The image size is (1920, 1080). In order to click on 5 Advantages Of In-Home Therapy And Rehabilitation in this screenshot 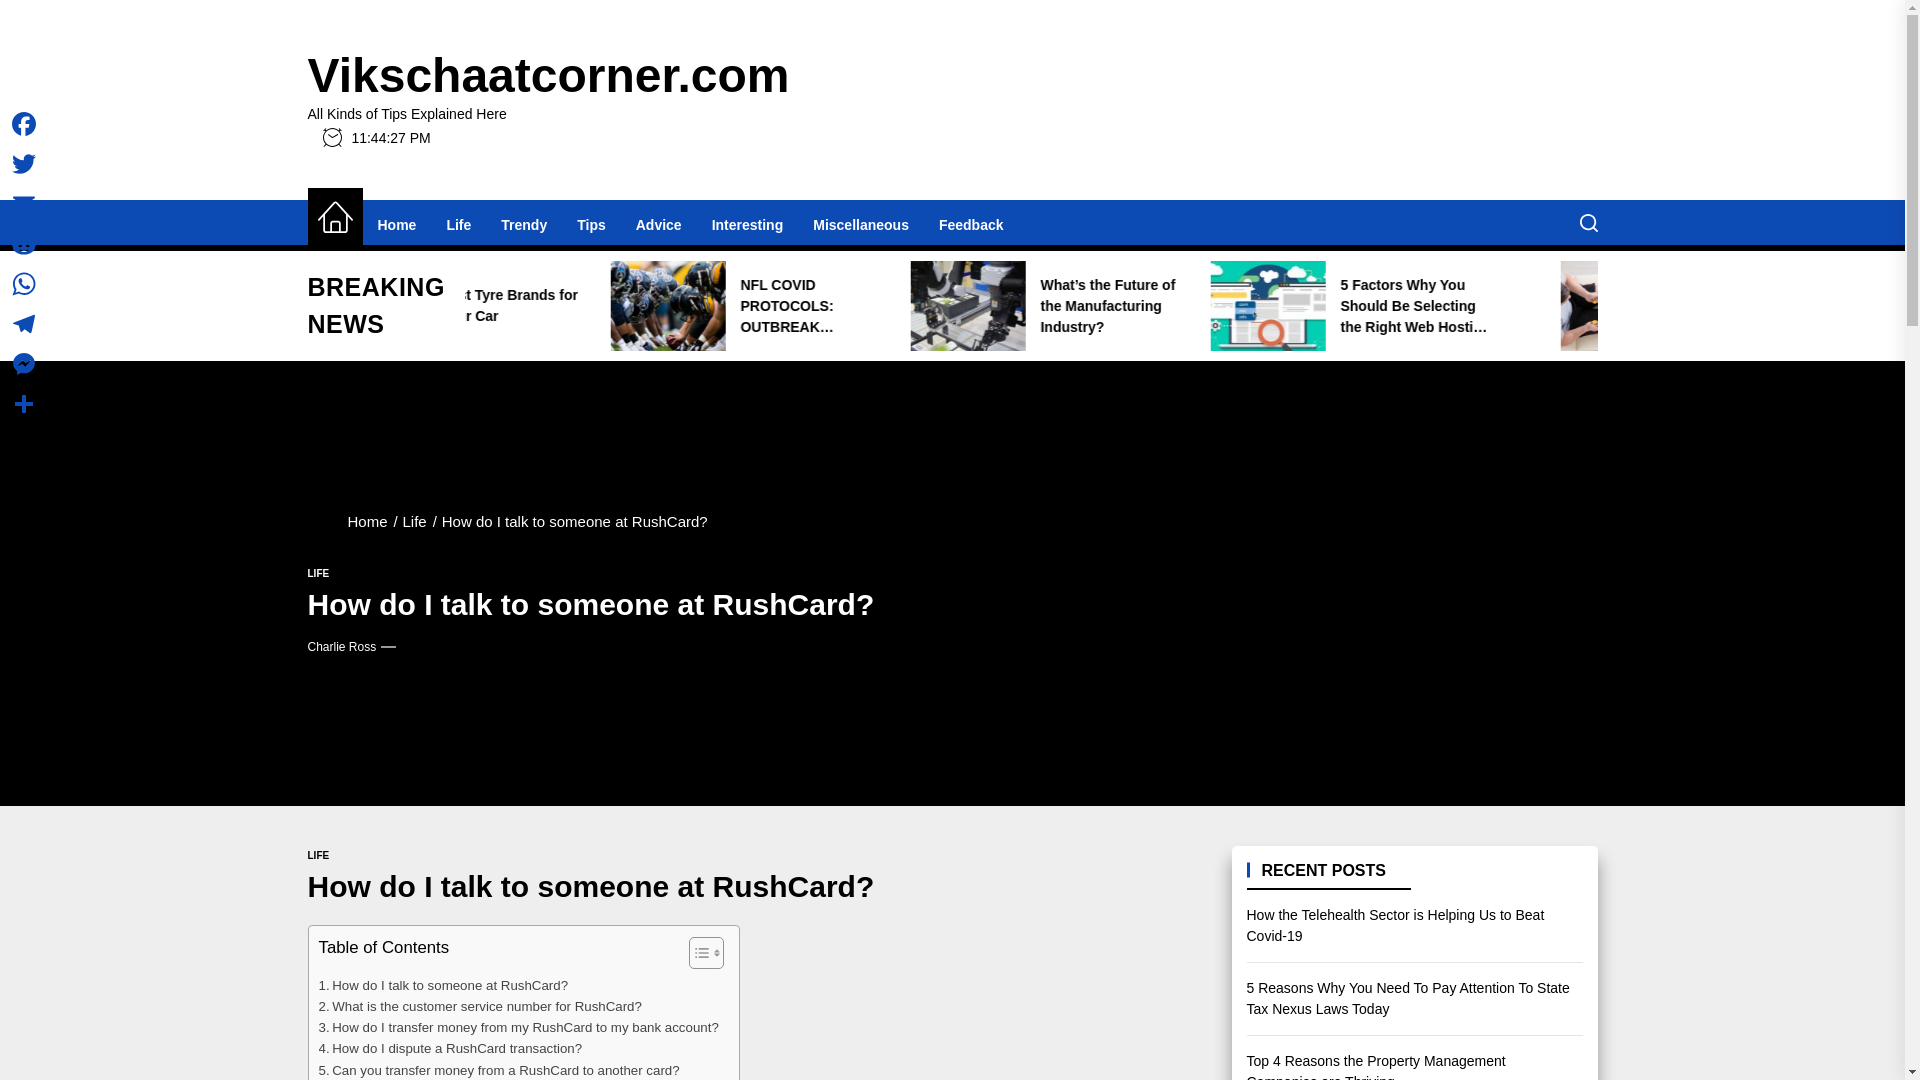, I will do `click(460, 306)`.